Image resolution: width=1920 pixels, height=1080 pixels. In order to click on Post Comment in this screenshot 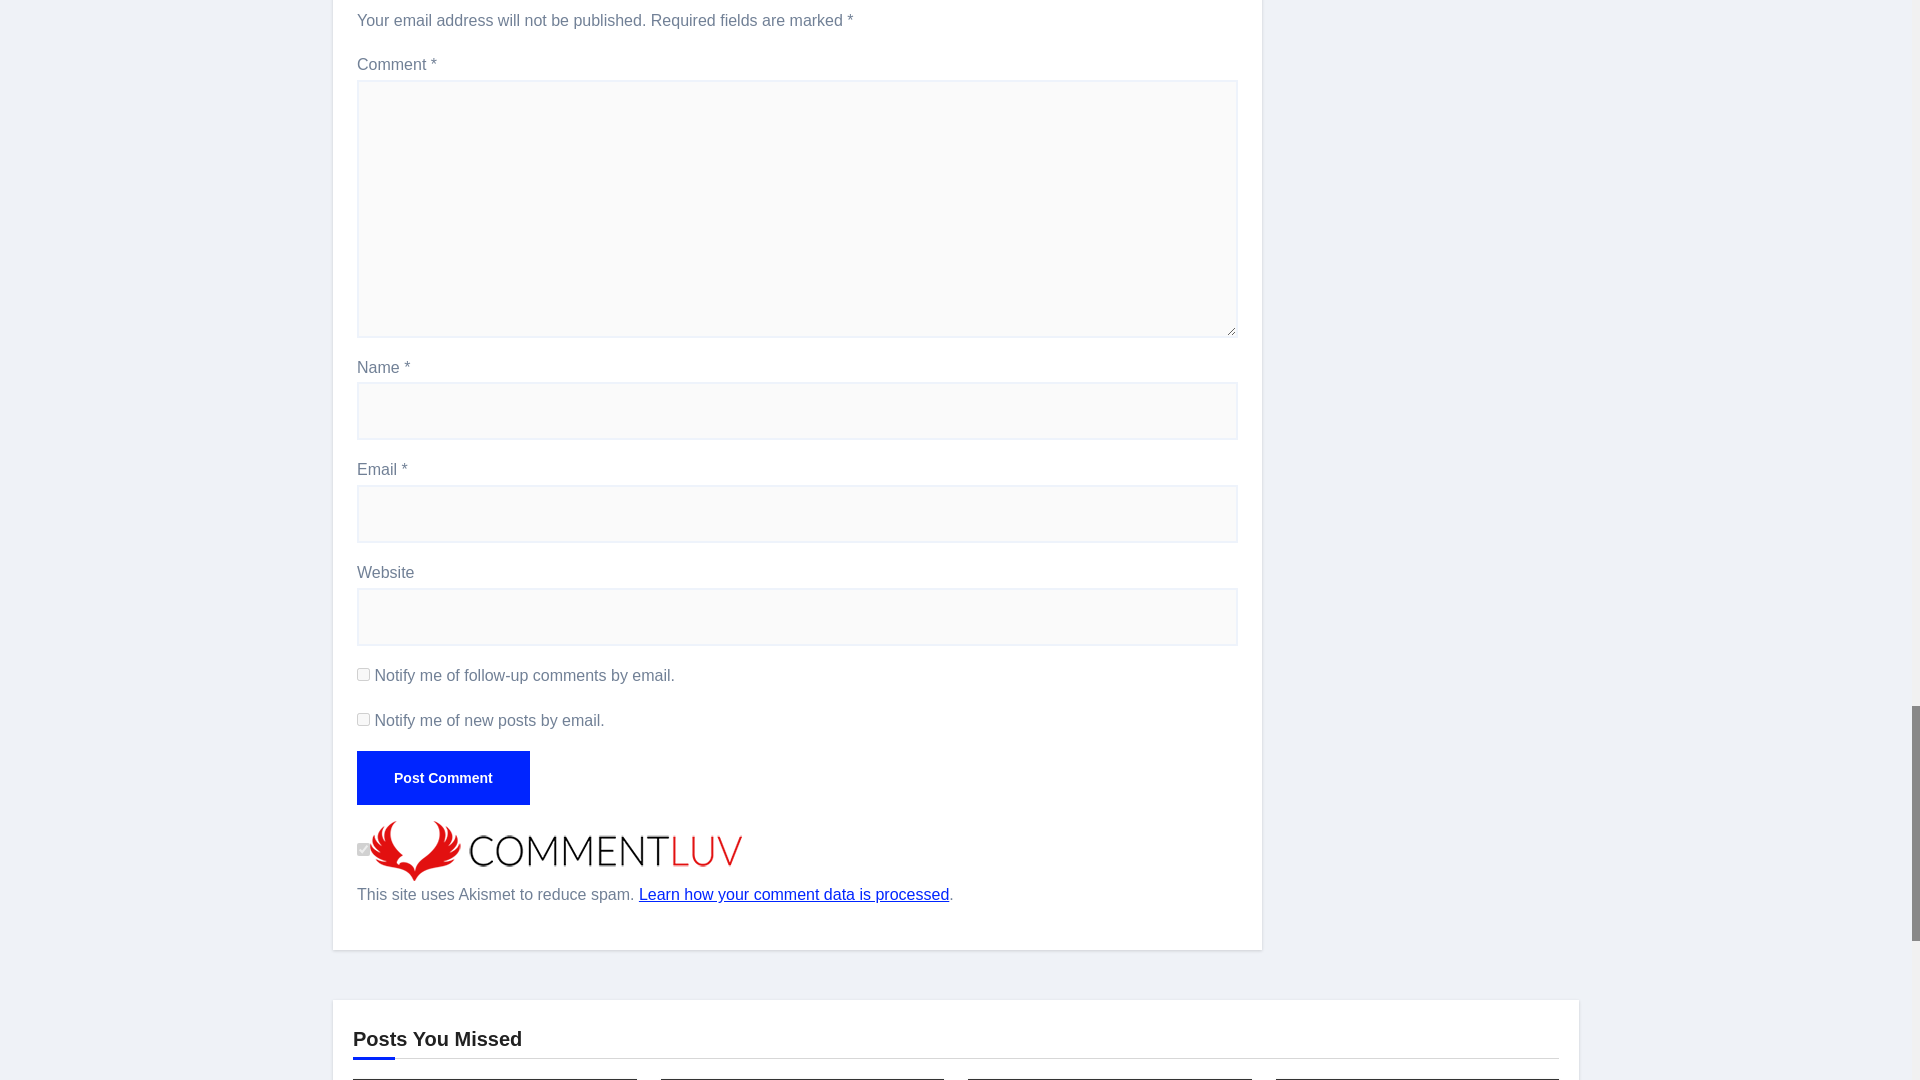, I will do `click(443, 777)`.